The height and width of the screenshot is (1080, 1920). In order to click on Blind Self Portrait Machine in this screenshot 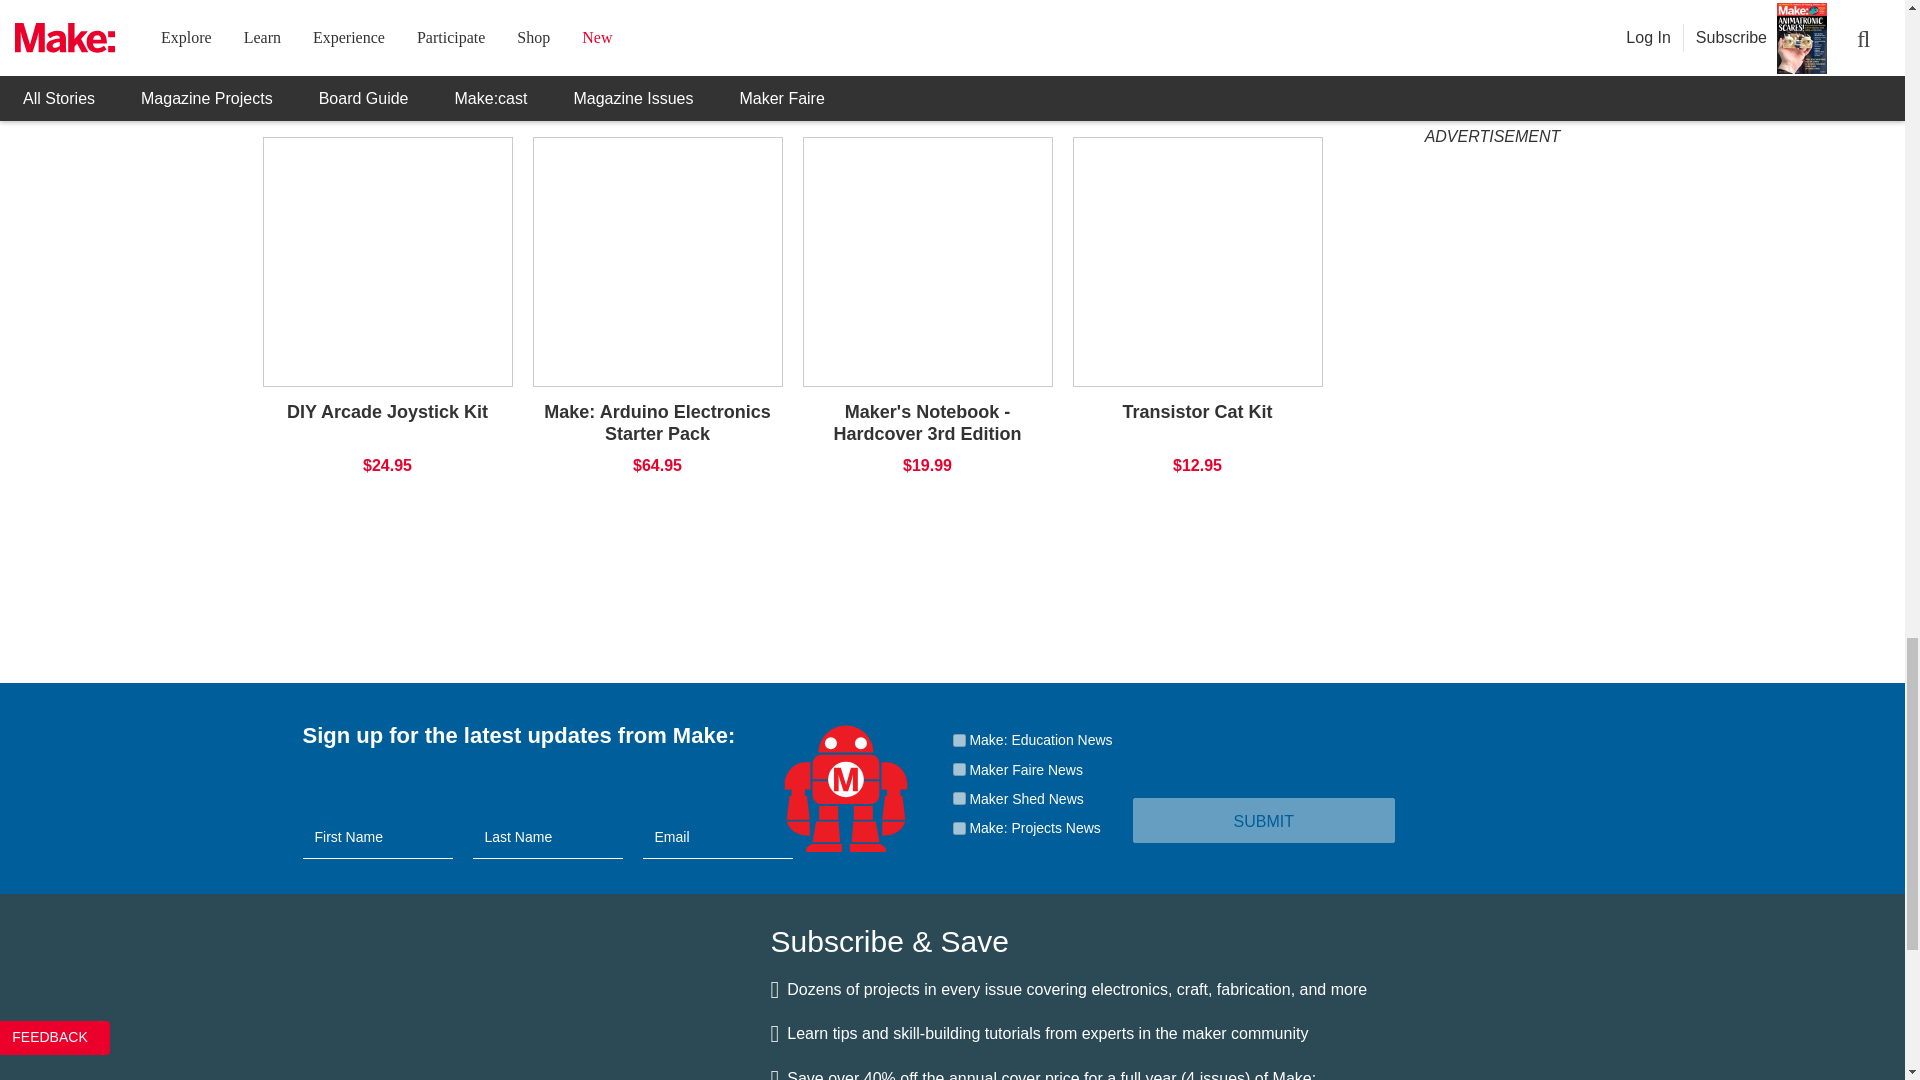, I will do `click(786, 5)`.